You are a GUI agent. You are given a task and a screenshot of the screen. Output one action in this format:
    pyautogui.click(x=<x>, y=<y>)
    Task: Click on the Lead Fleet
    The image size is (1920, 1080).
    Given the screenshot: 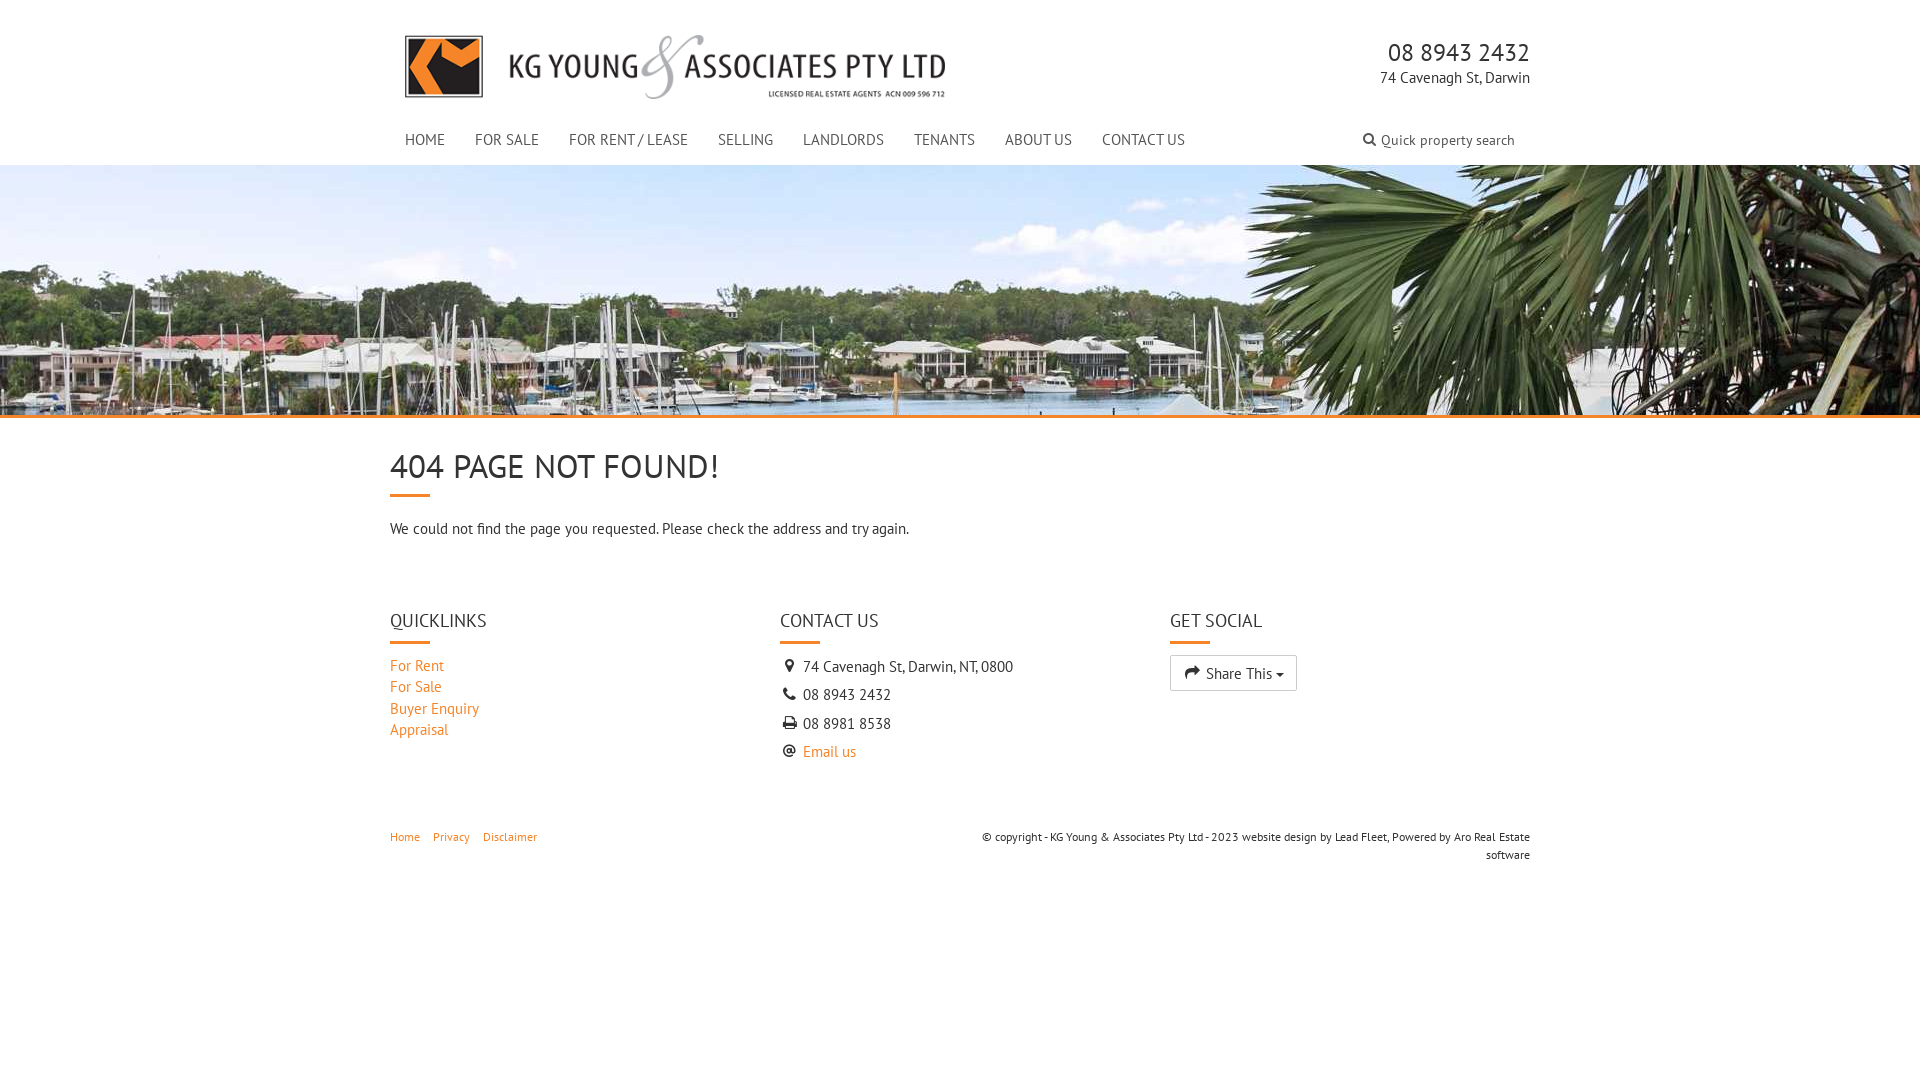 What is the action you would take?
    pyautogui.click(x=1361, y=836)
    